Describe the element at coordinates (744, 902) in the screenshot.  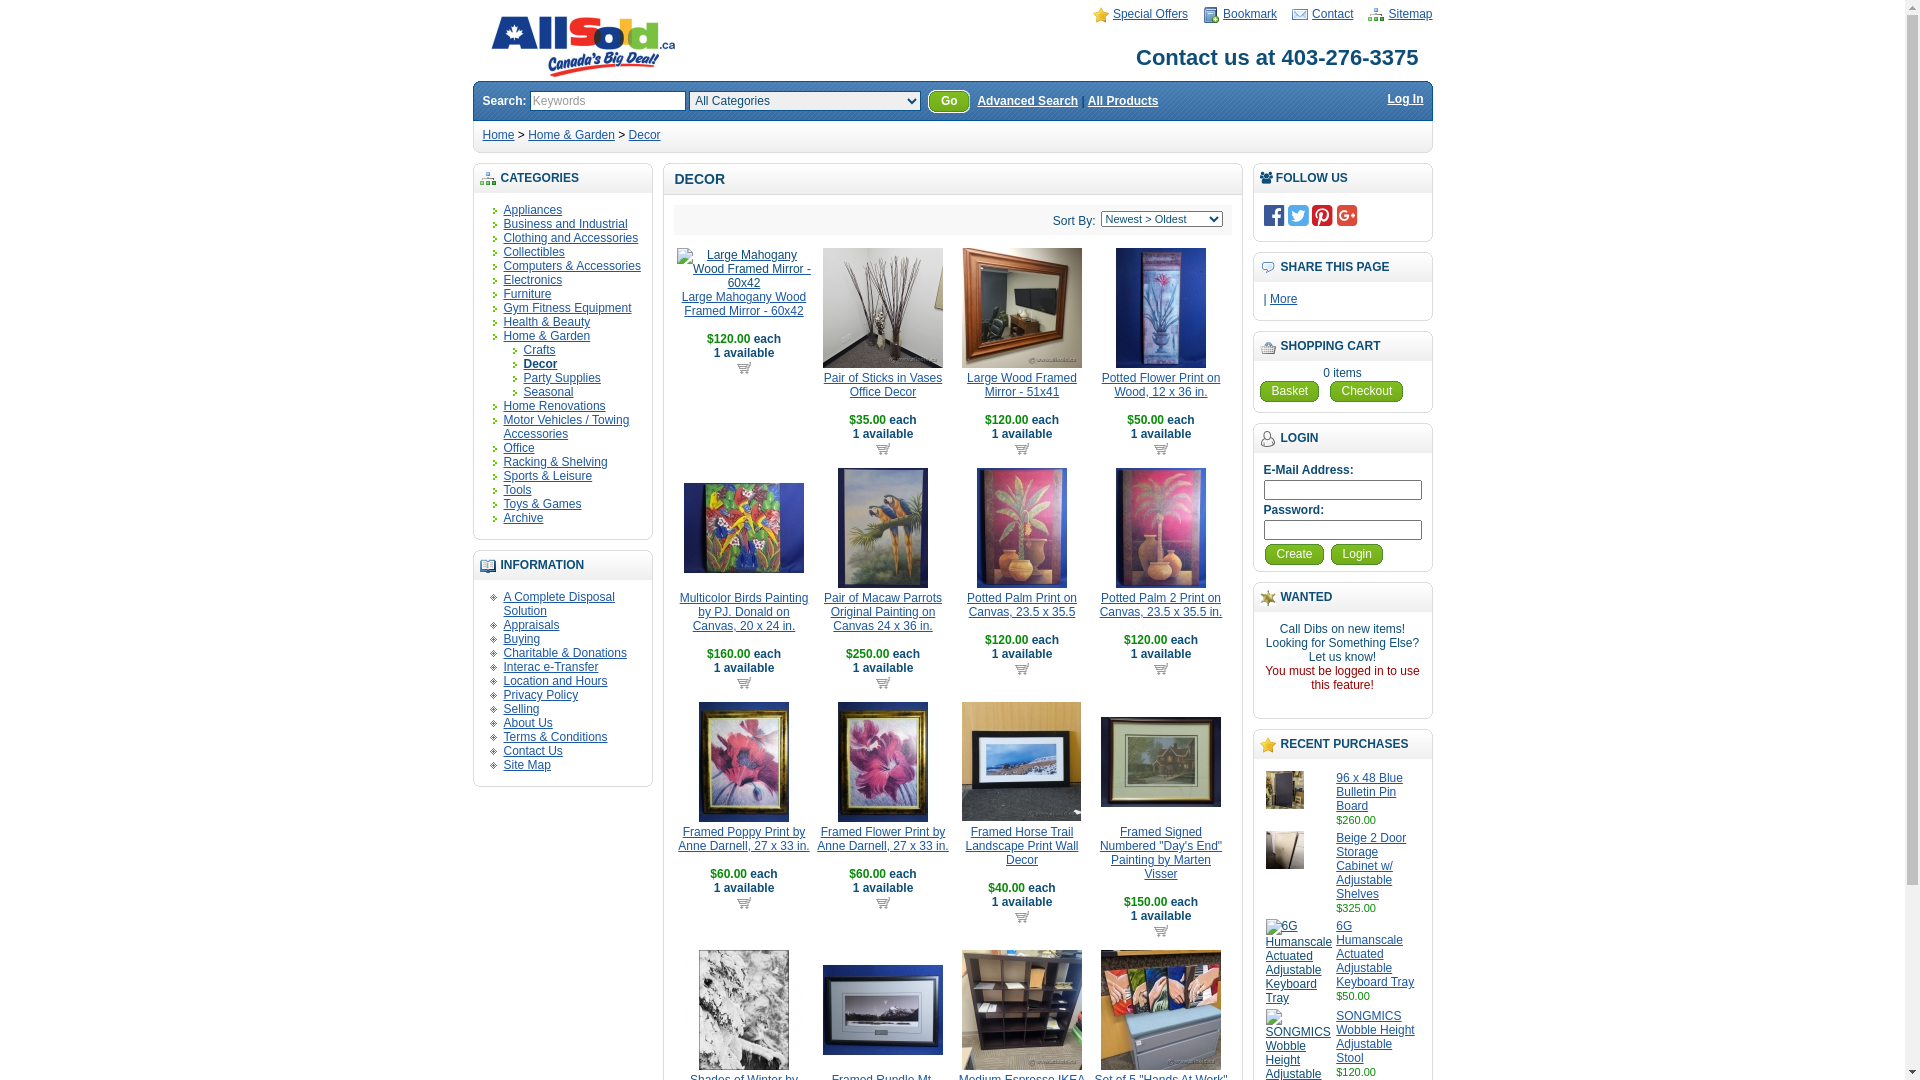
I see `Add to Cart` at that location.